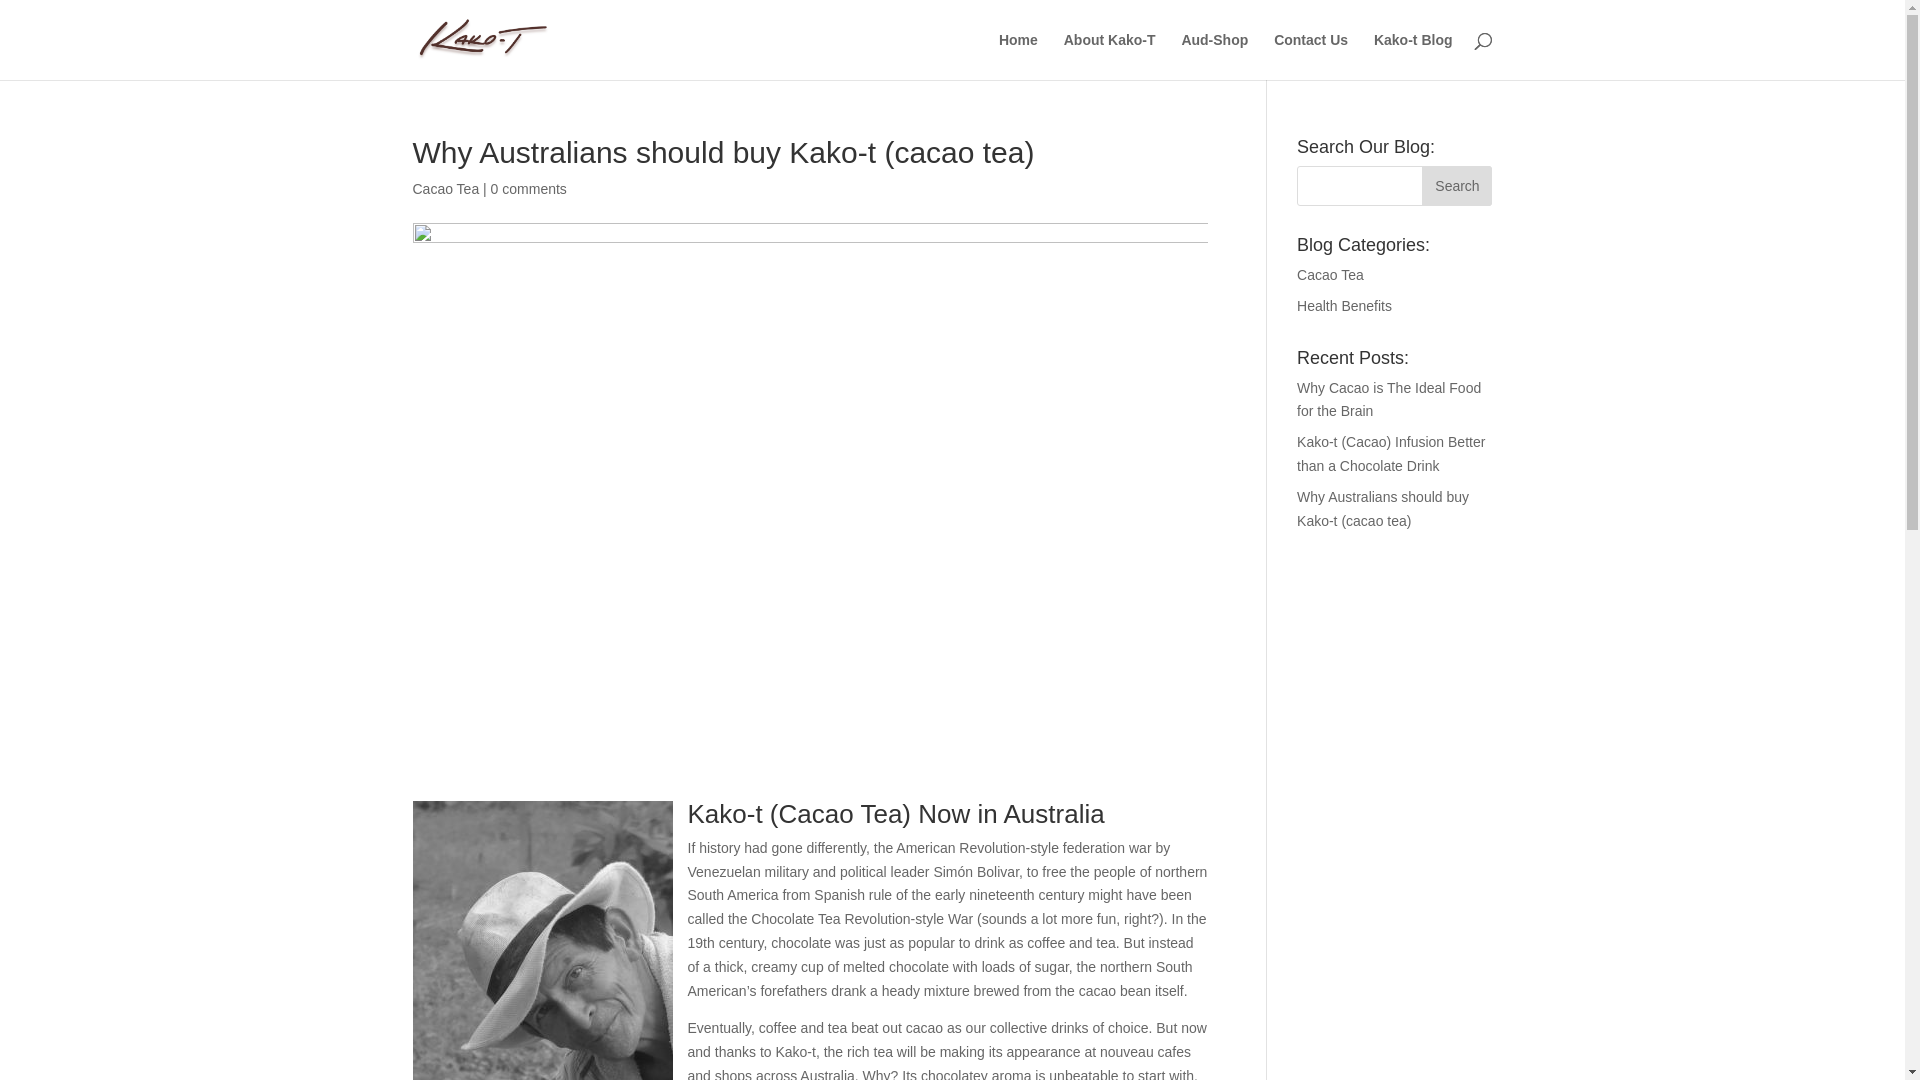 The width and height of the screenshot is (1920, 1080). Describe the element at coordinates (1383, 509) in the screenshot. I see `Why Australians should buy Kako-t (cacao tea)` at that location.